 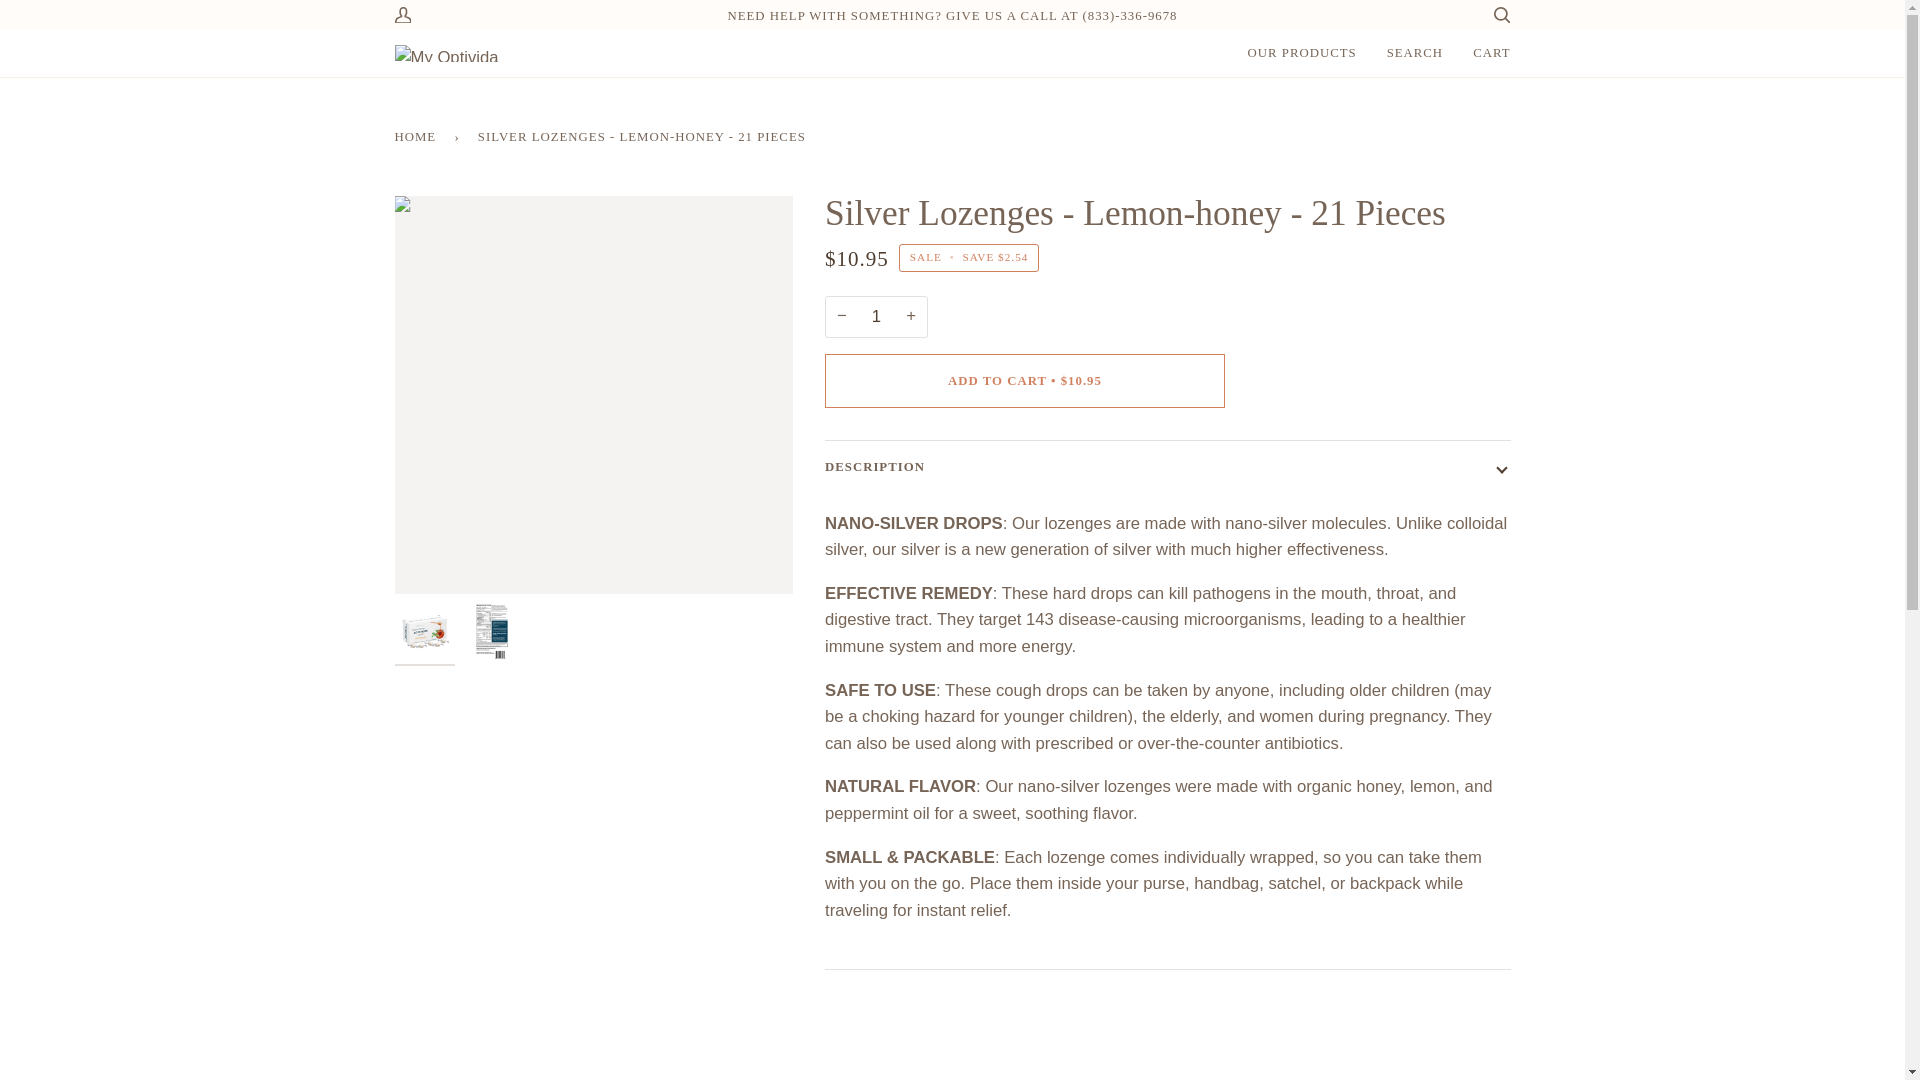 What do you see at coordinates (876, 316) in the screenshot?
I see `1` at bounding box center [876, 316].